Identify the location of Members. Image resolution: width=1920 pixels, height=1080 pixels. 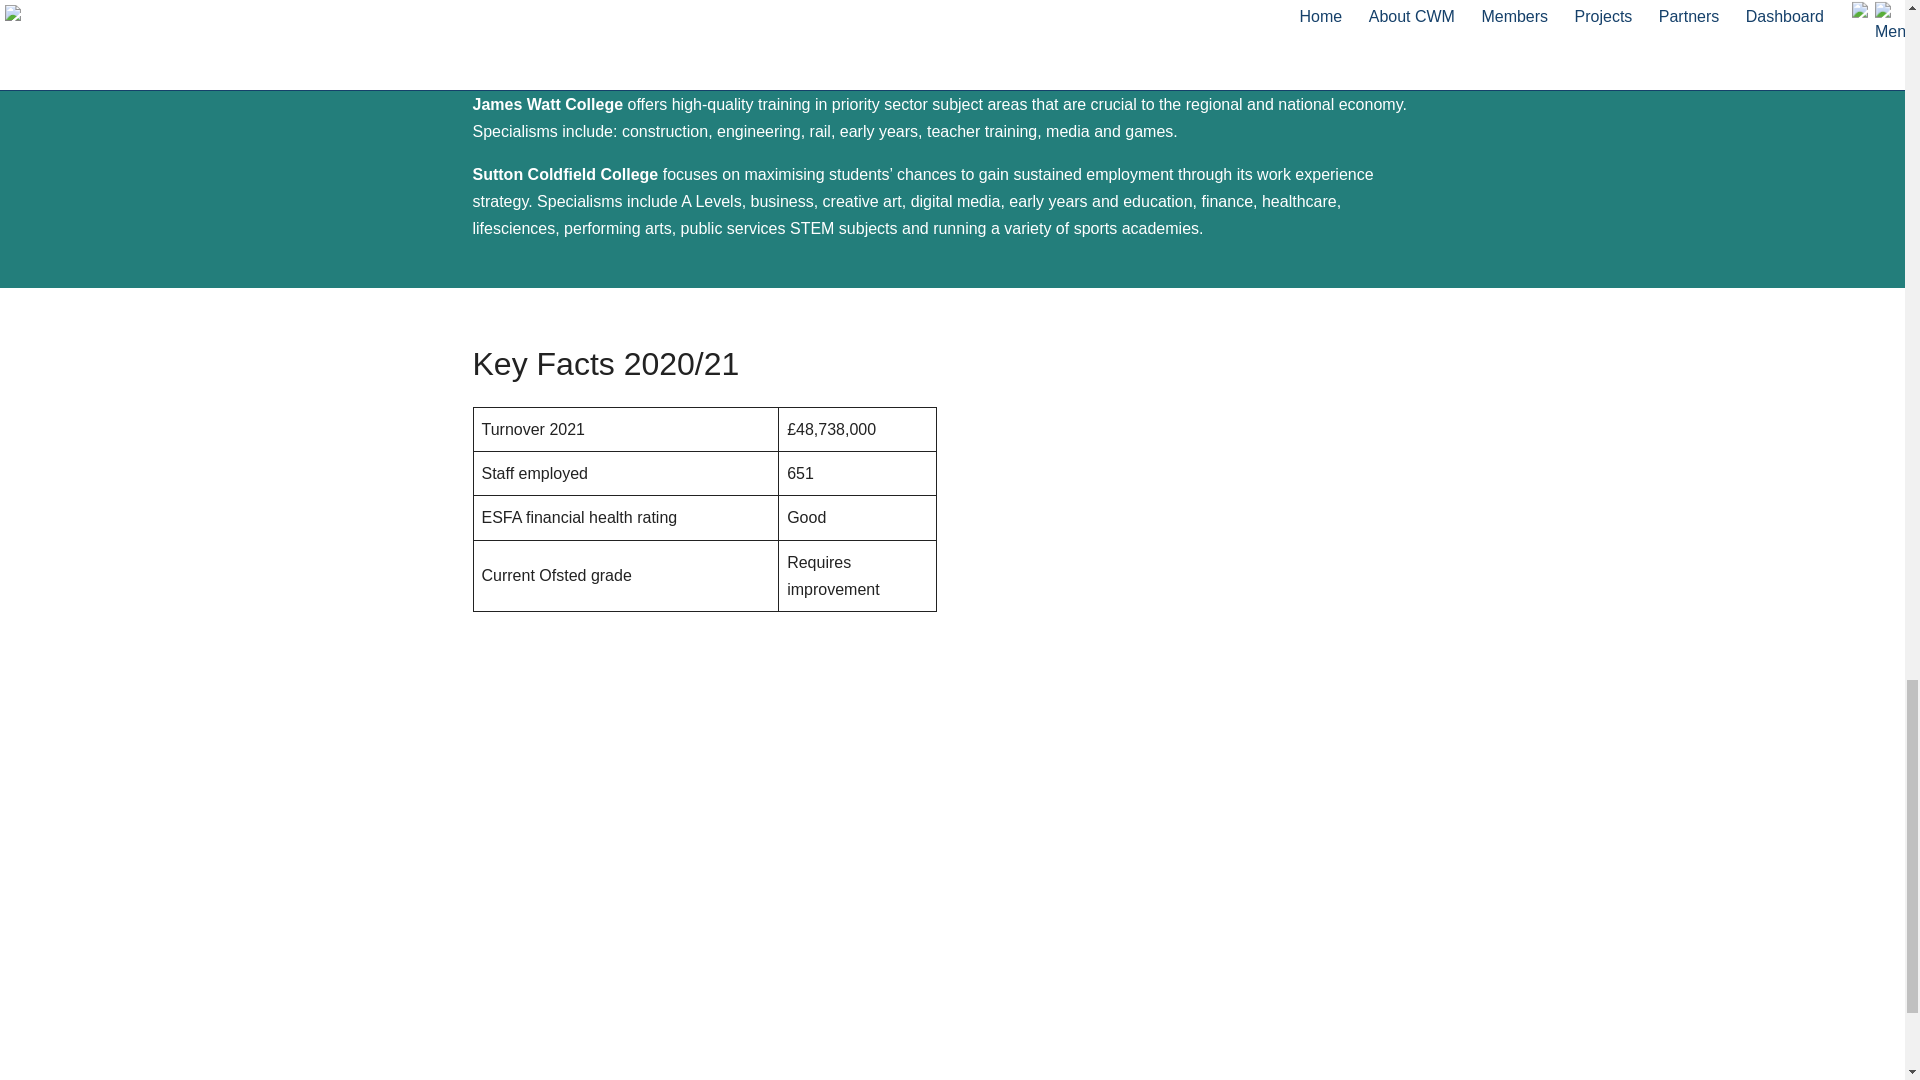
(506, 1024).